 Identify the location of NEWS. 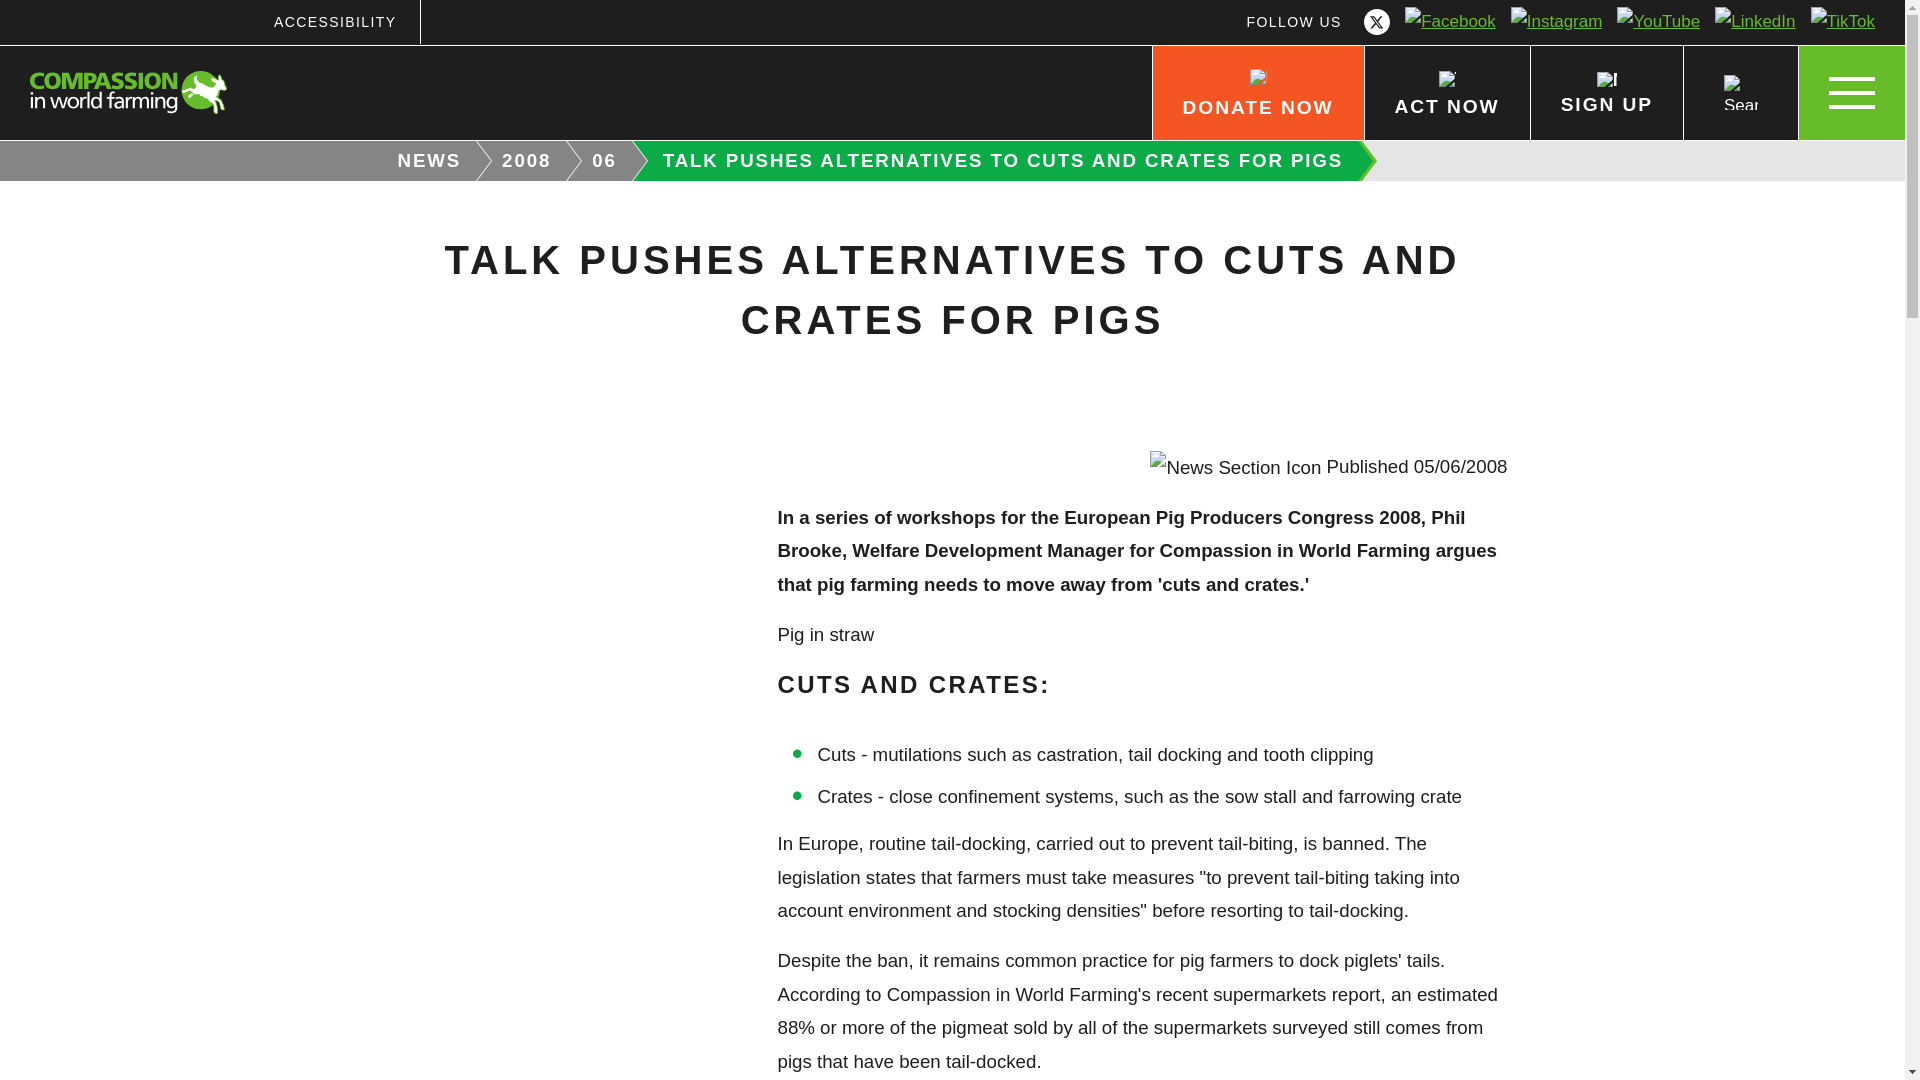
(422, 161).